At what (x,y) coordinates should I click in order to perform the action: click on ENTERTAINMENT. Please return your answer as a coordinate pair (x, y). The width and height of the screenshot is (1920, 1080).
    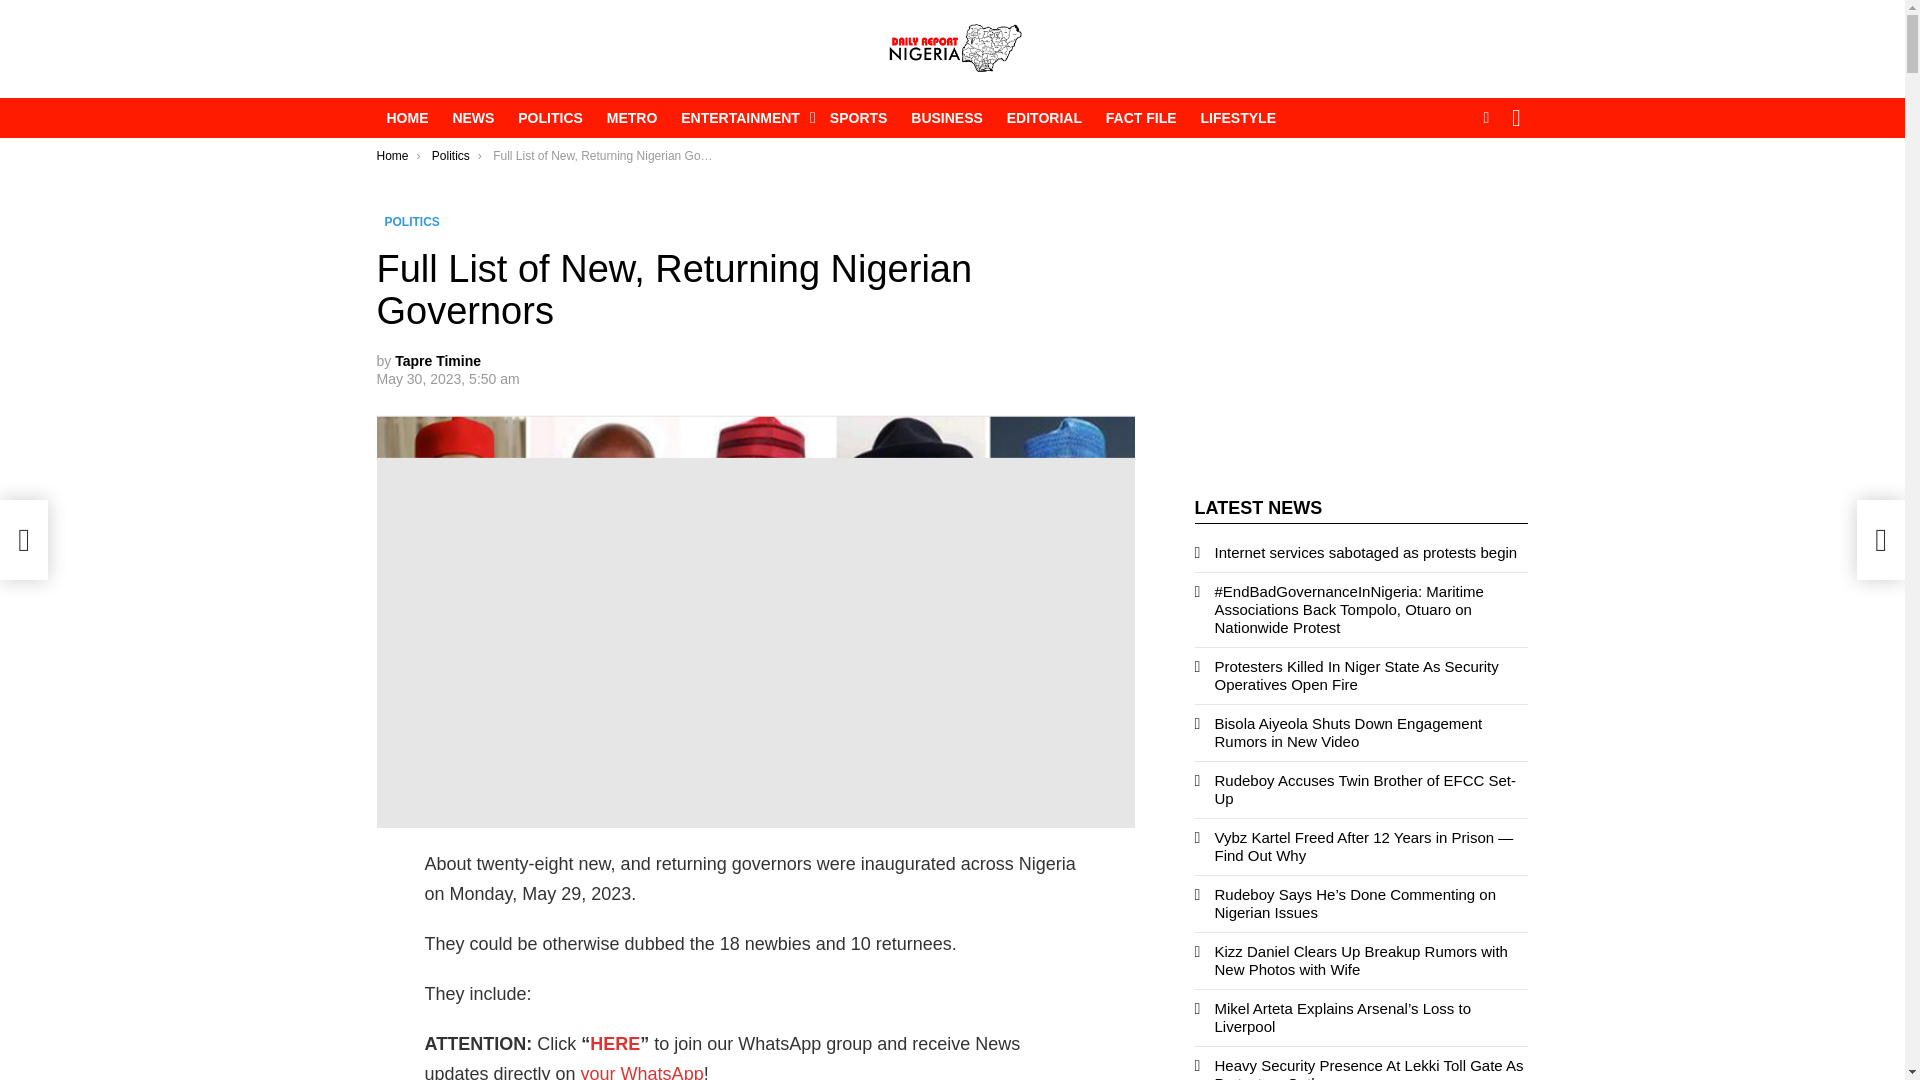
    Looking at the image, I should click on (743, 117).